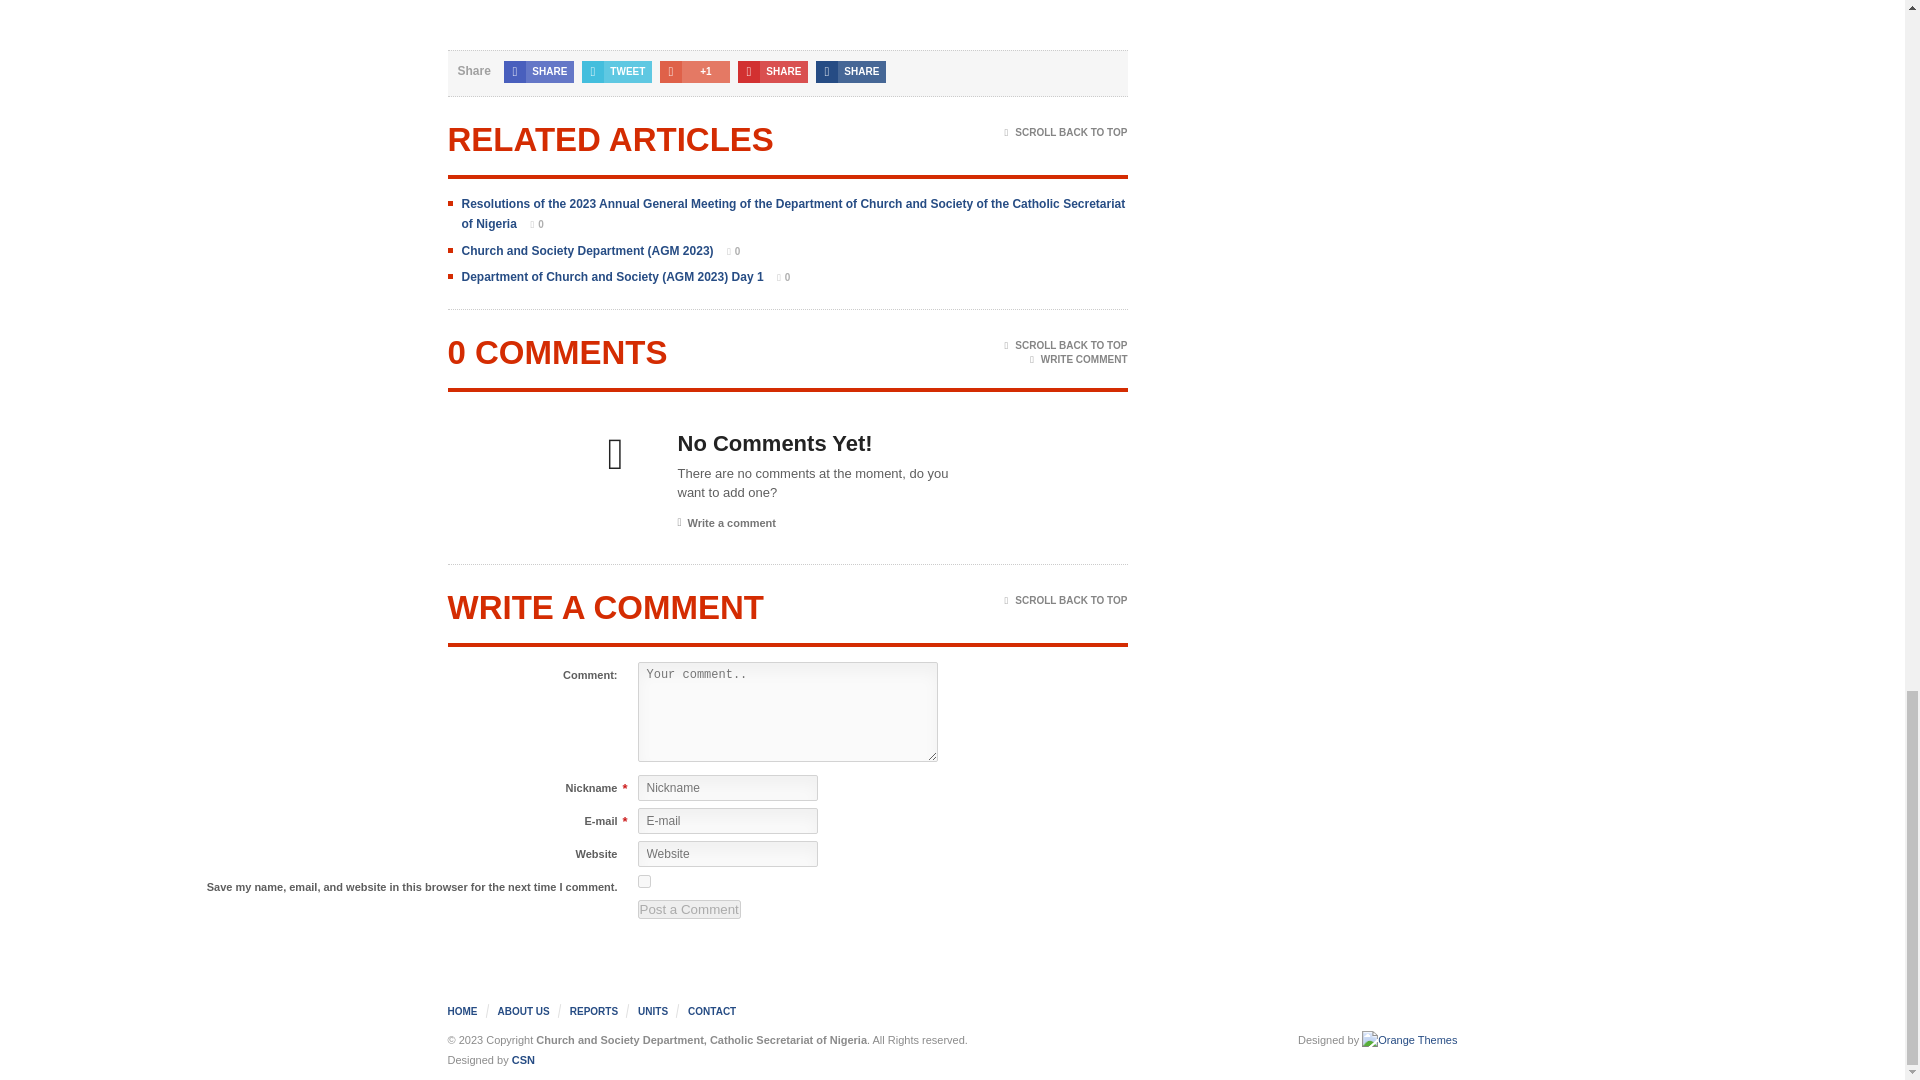 The width and height of the screenshot is (1920, 1080). I want to click on 0, so click(728, 252).